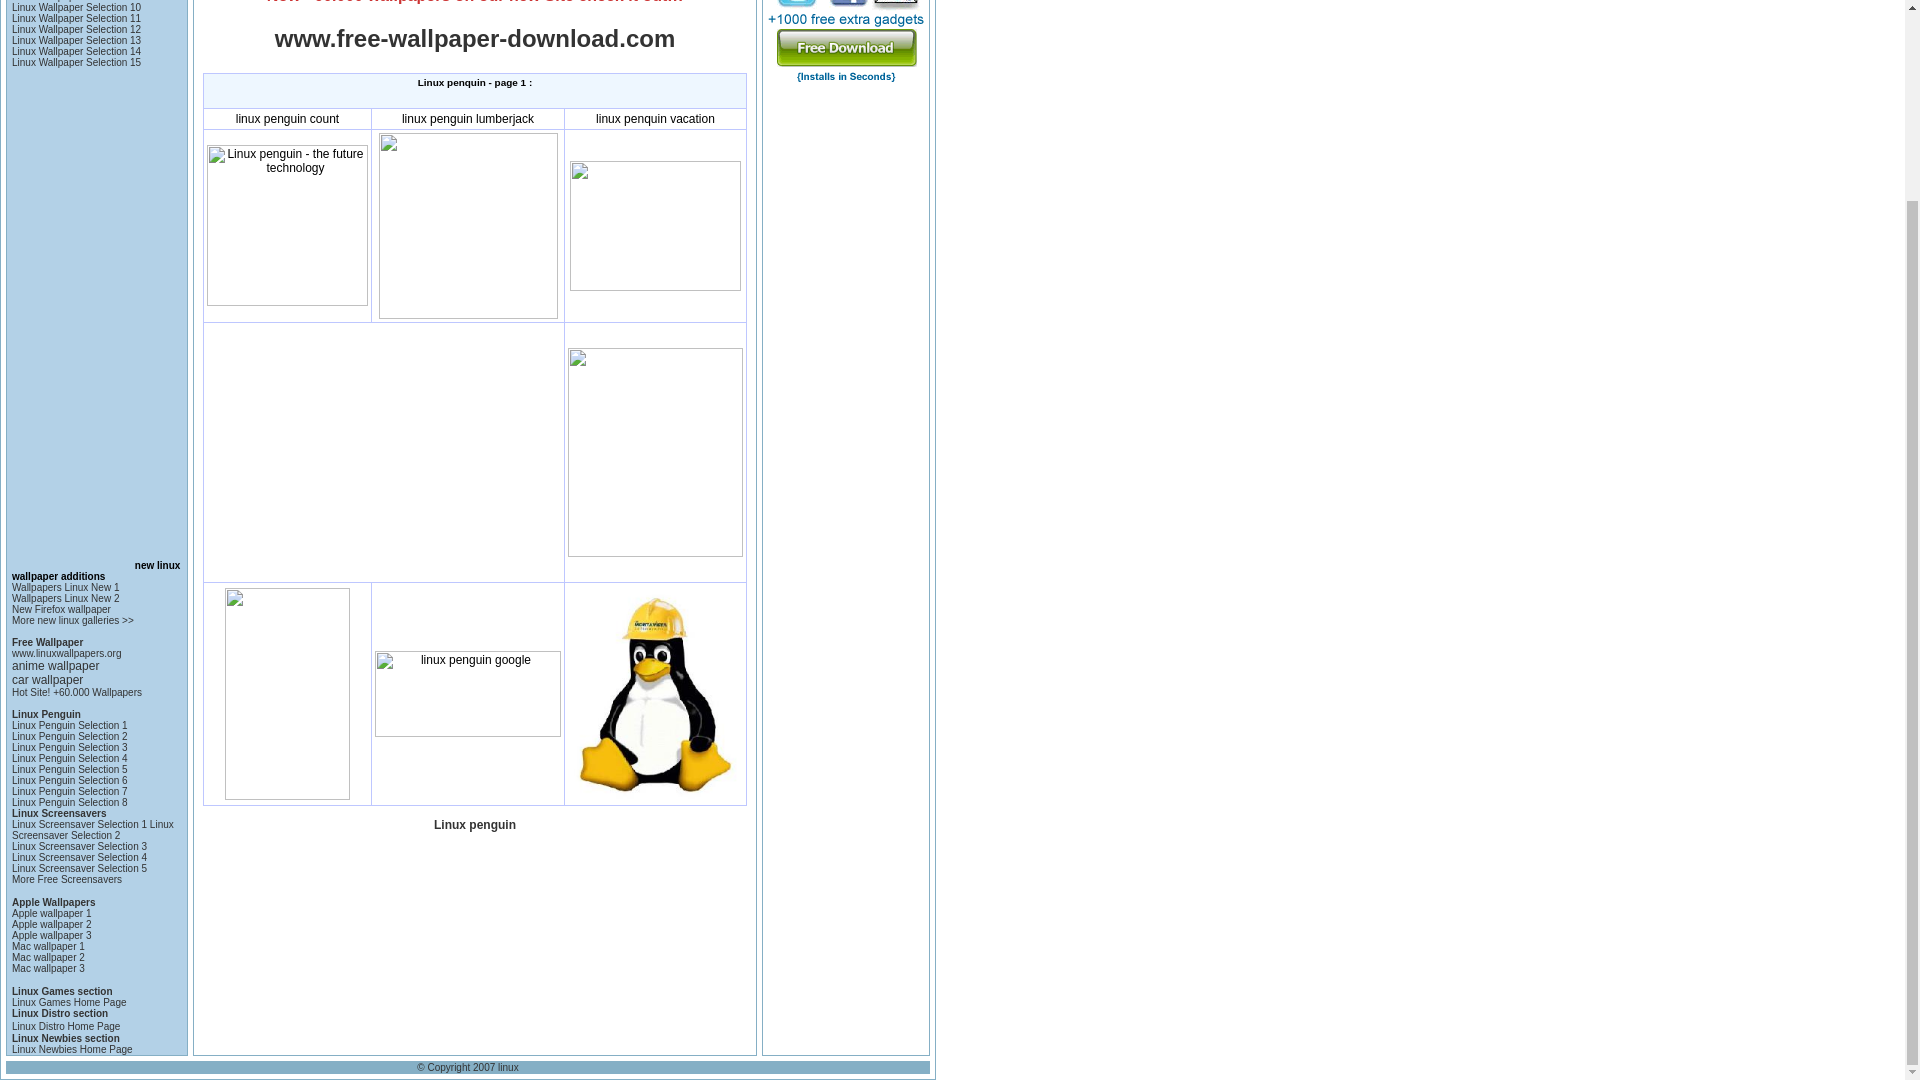 This screenshot has height=1080, width=1920. What do you see at coordinates (55, 665) in the screenshot?
I see `anime wallpaper` at bounding box center [55, 665].